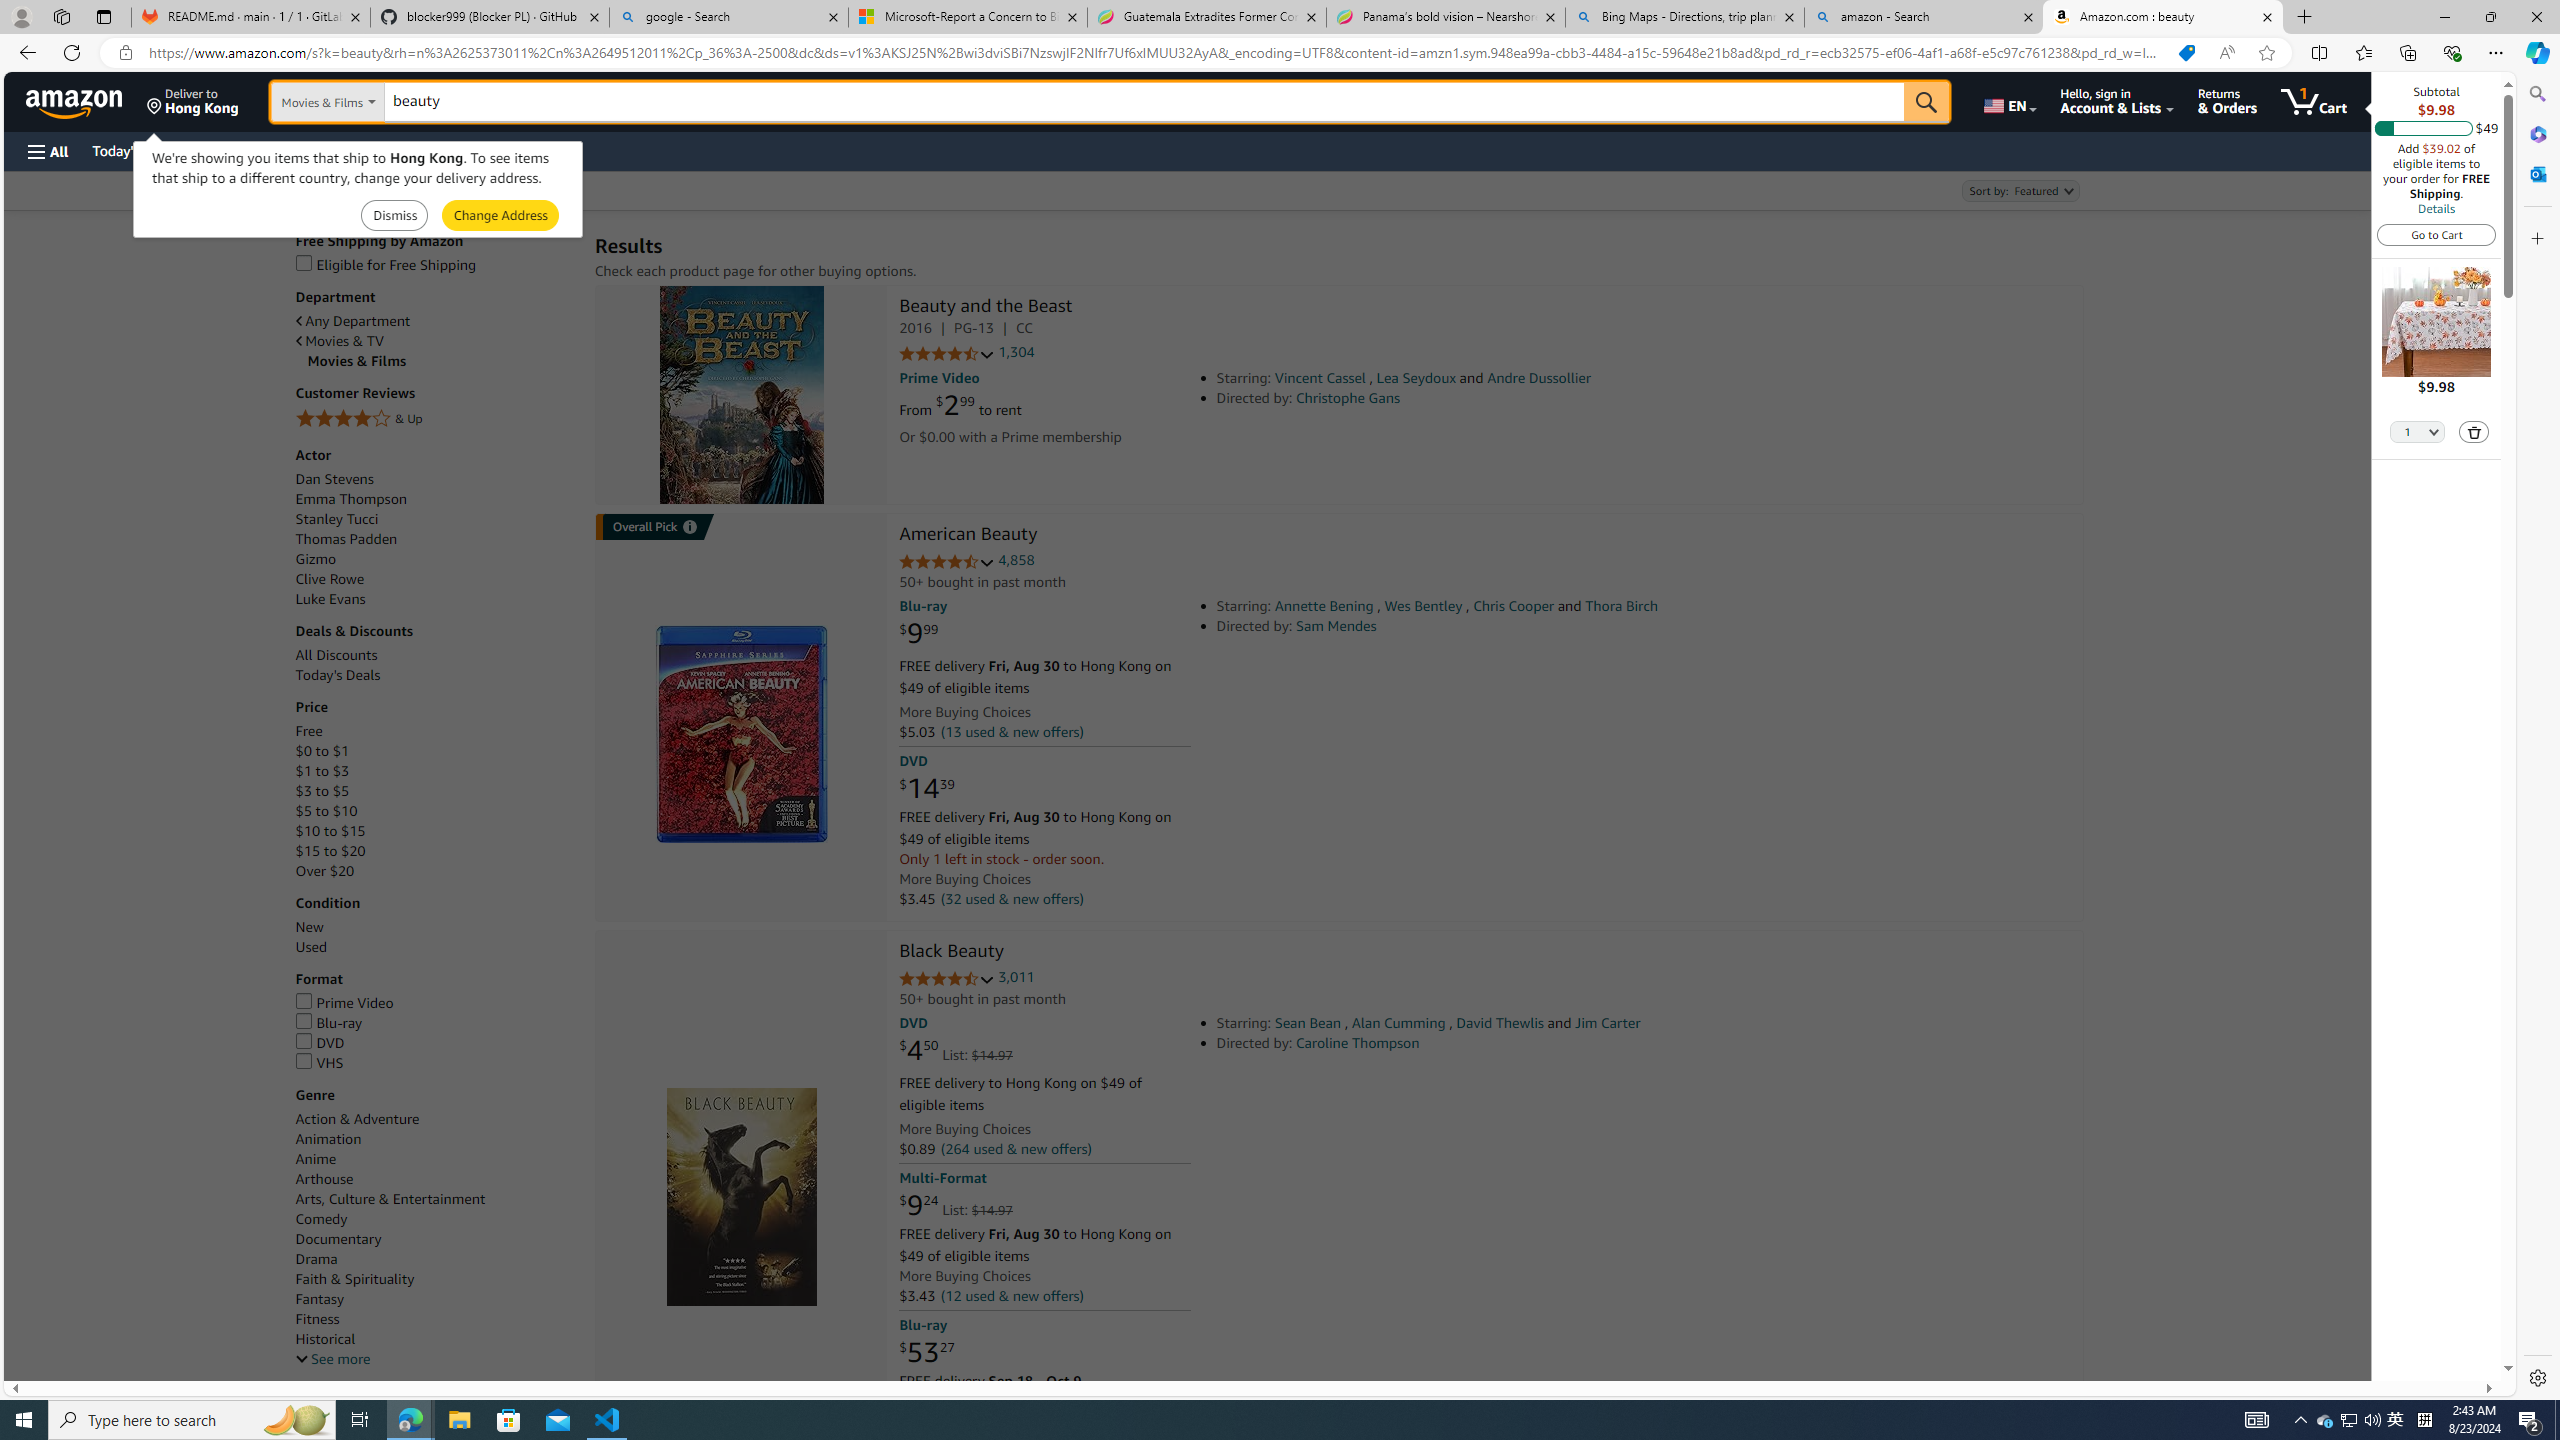  I want to click on (12 used & new offers), so click(1010, 1294).